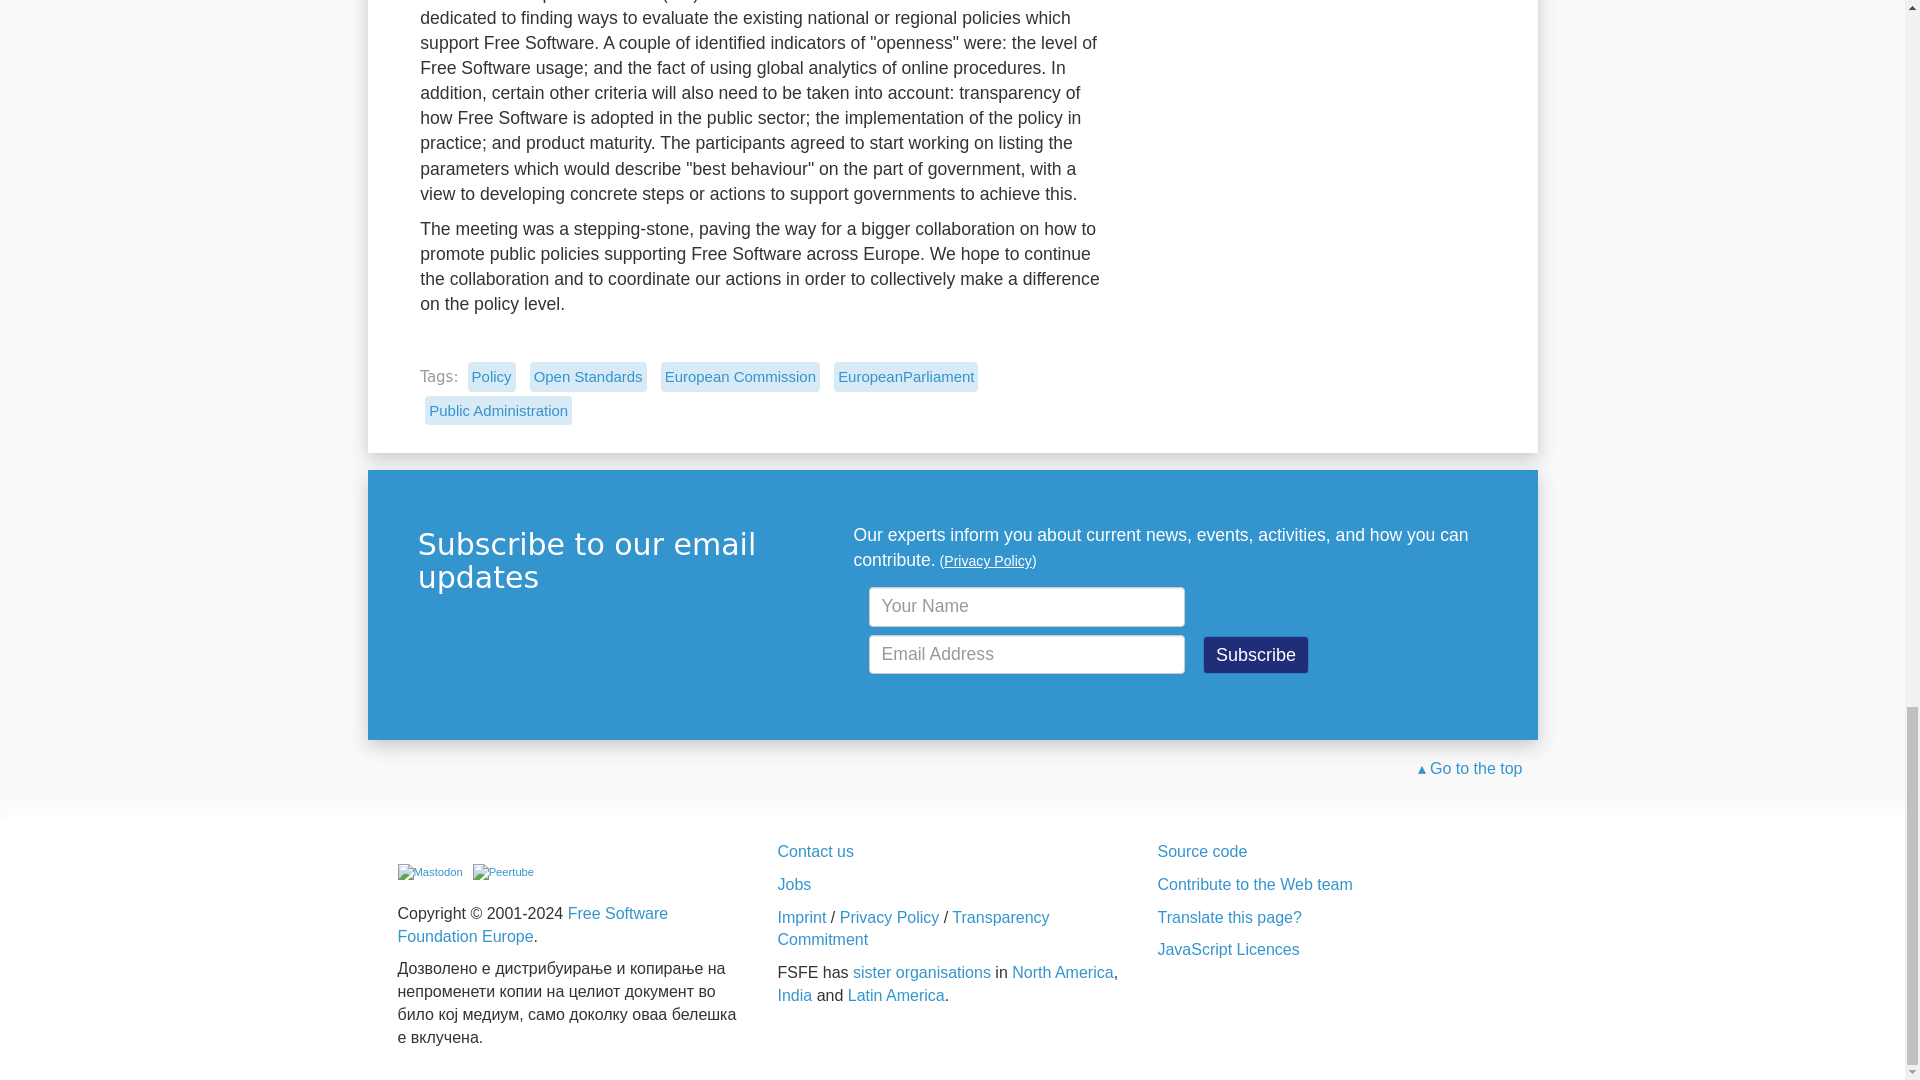 The image size is (1920, 1080). Describe the element at coordinates (905, 376) in the screenshot. I see `EuropeanParliament` at that location.